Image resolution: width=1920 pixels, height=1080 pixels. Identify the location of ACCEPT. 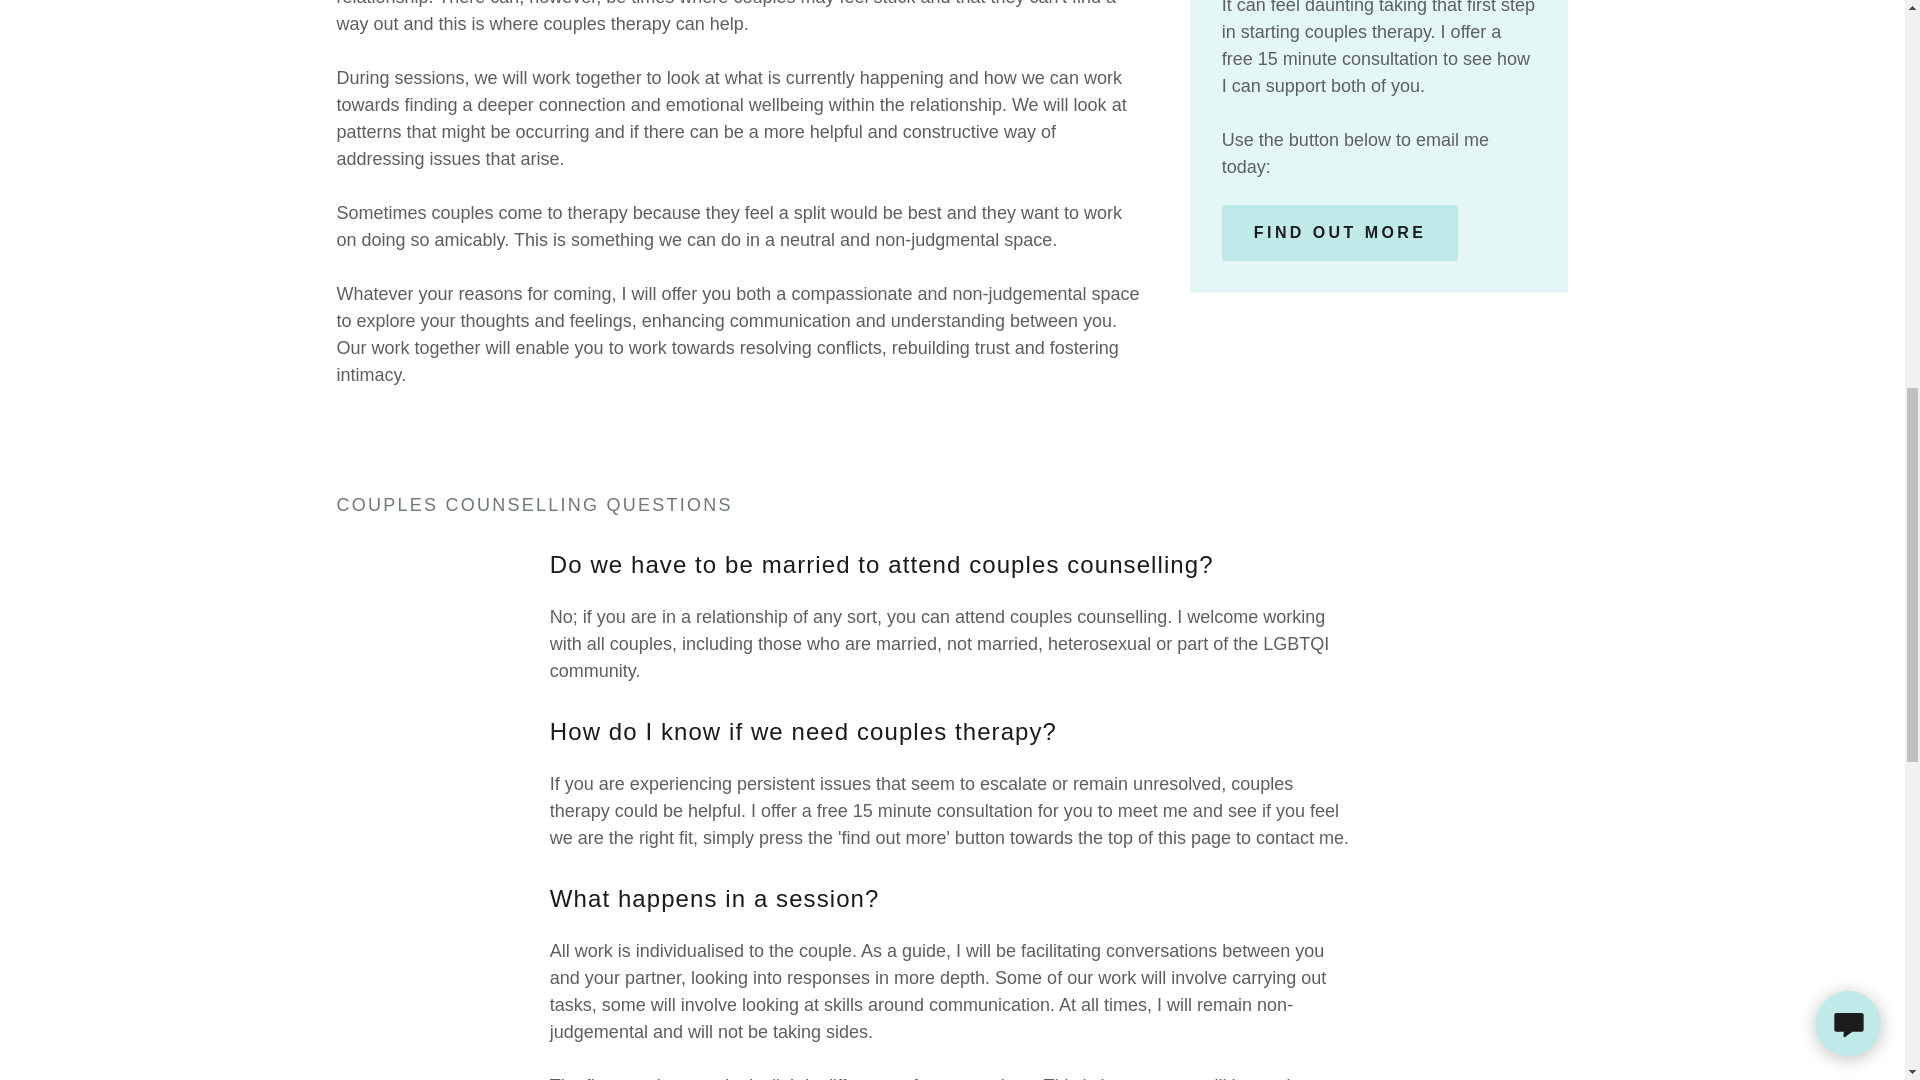
(1774, 428).